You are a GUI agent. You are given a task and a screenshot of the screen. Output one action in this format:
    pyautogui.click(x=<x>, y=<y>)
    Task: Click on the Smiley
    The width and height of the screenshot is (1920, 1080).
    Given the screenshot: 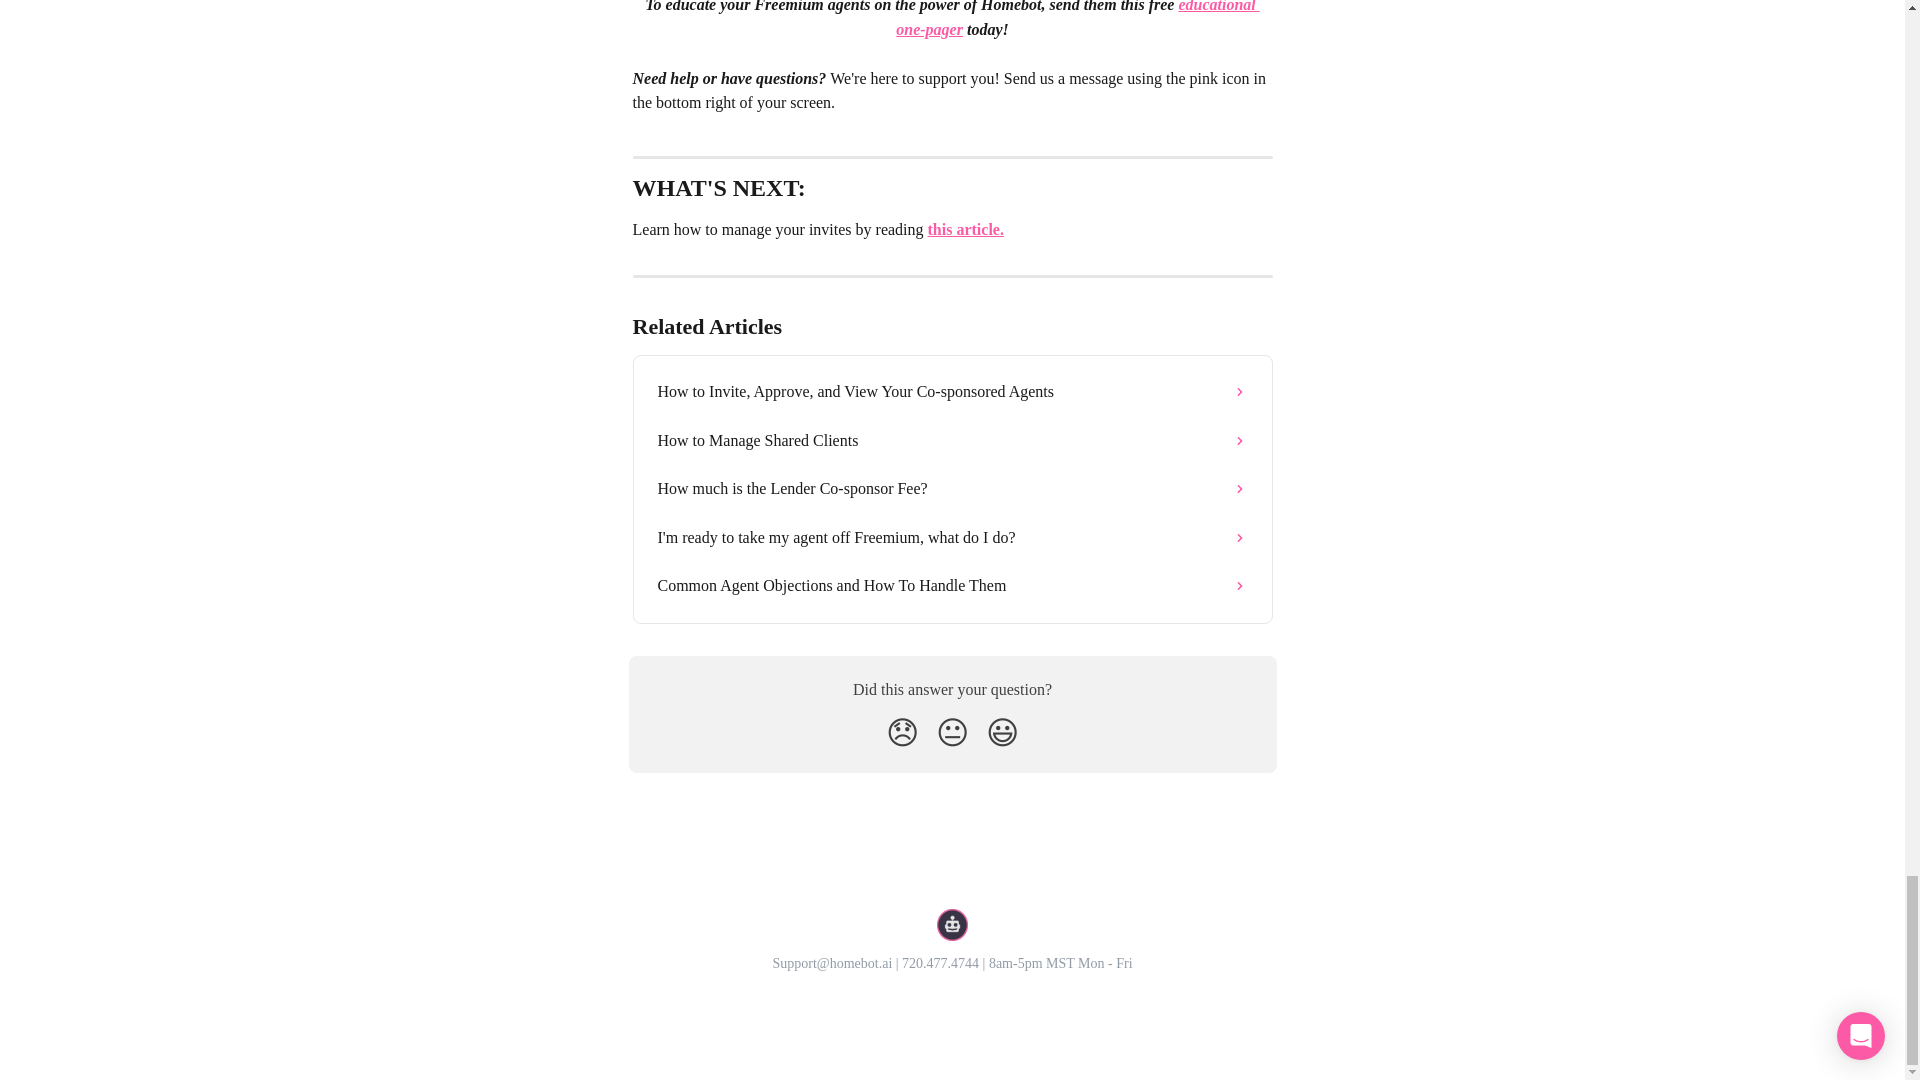 What is the action you would take?
    pyautogui.click(x=1002, y=732)
    